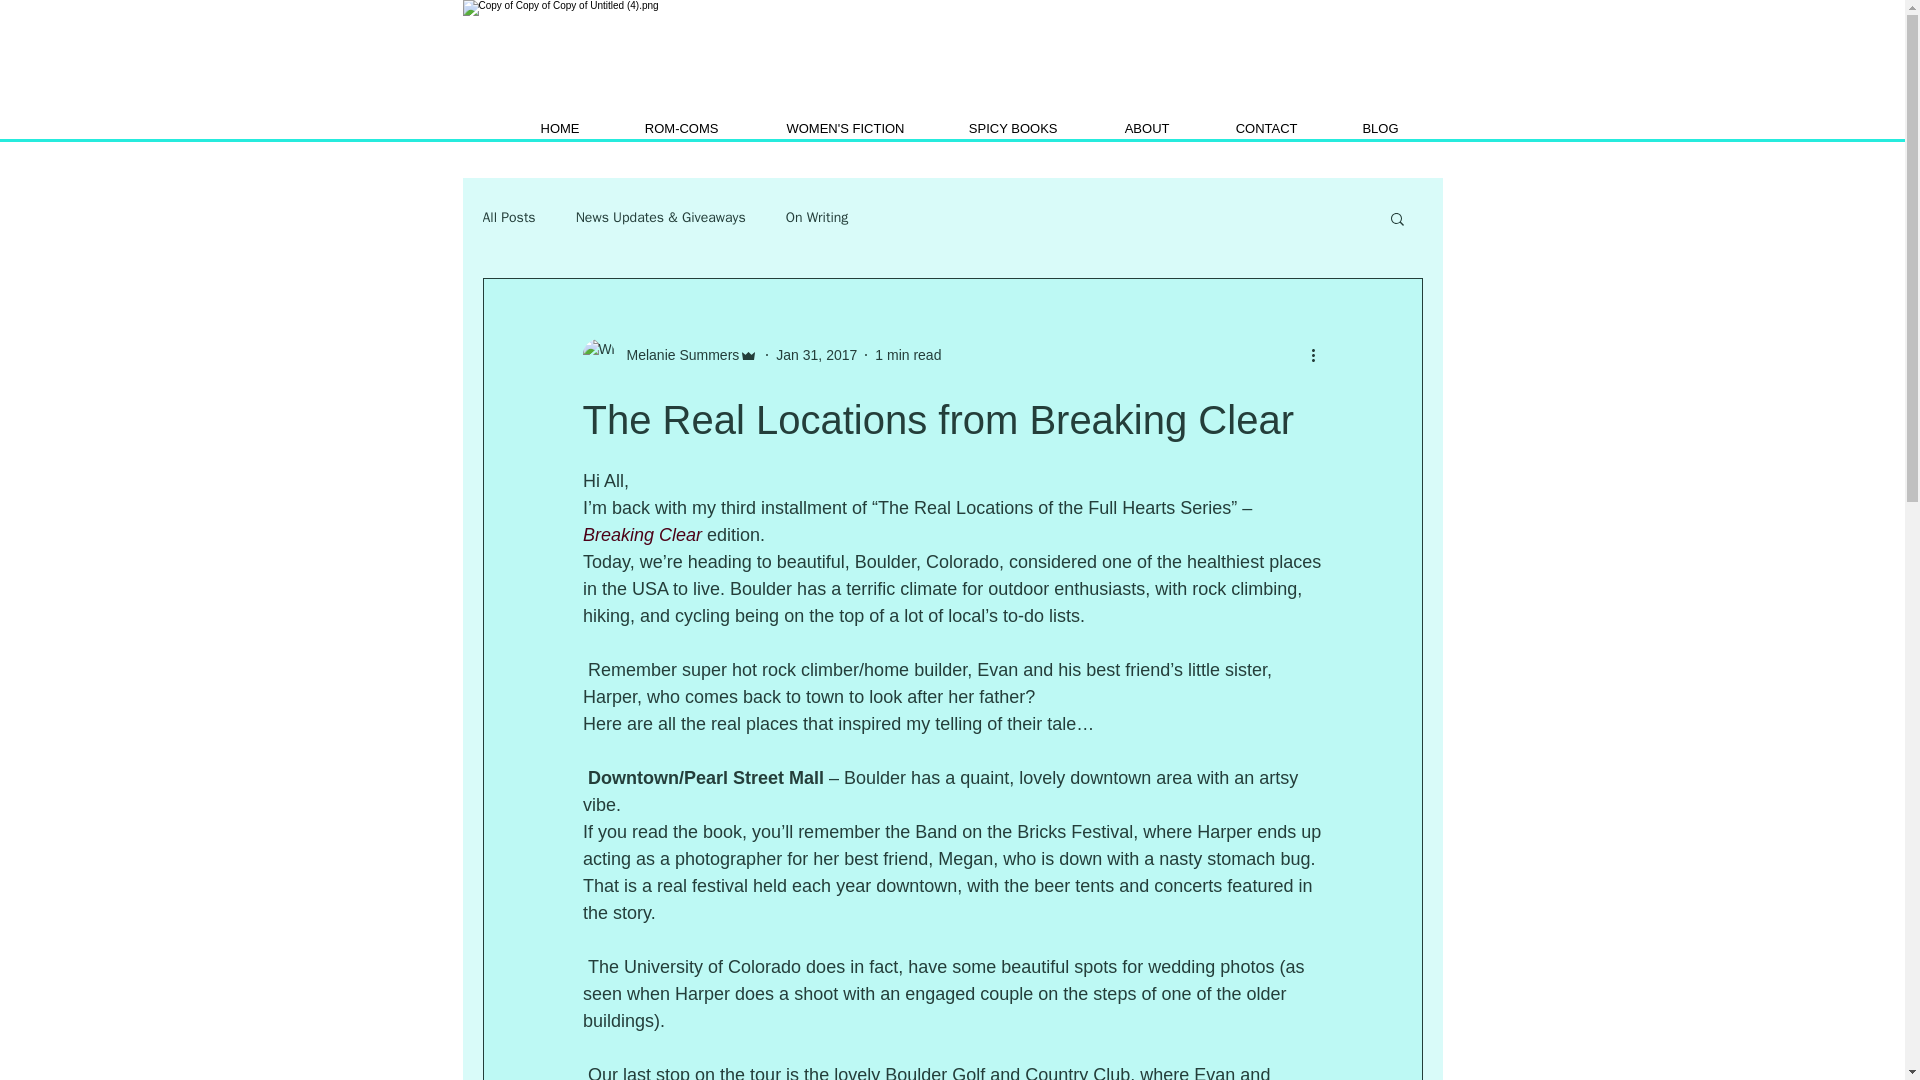  Describe the element at coordinates (816, 218) in the screenshot. I see `On Writing` at that location.